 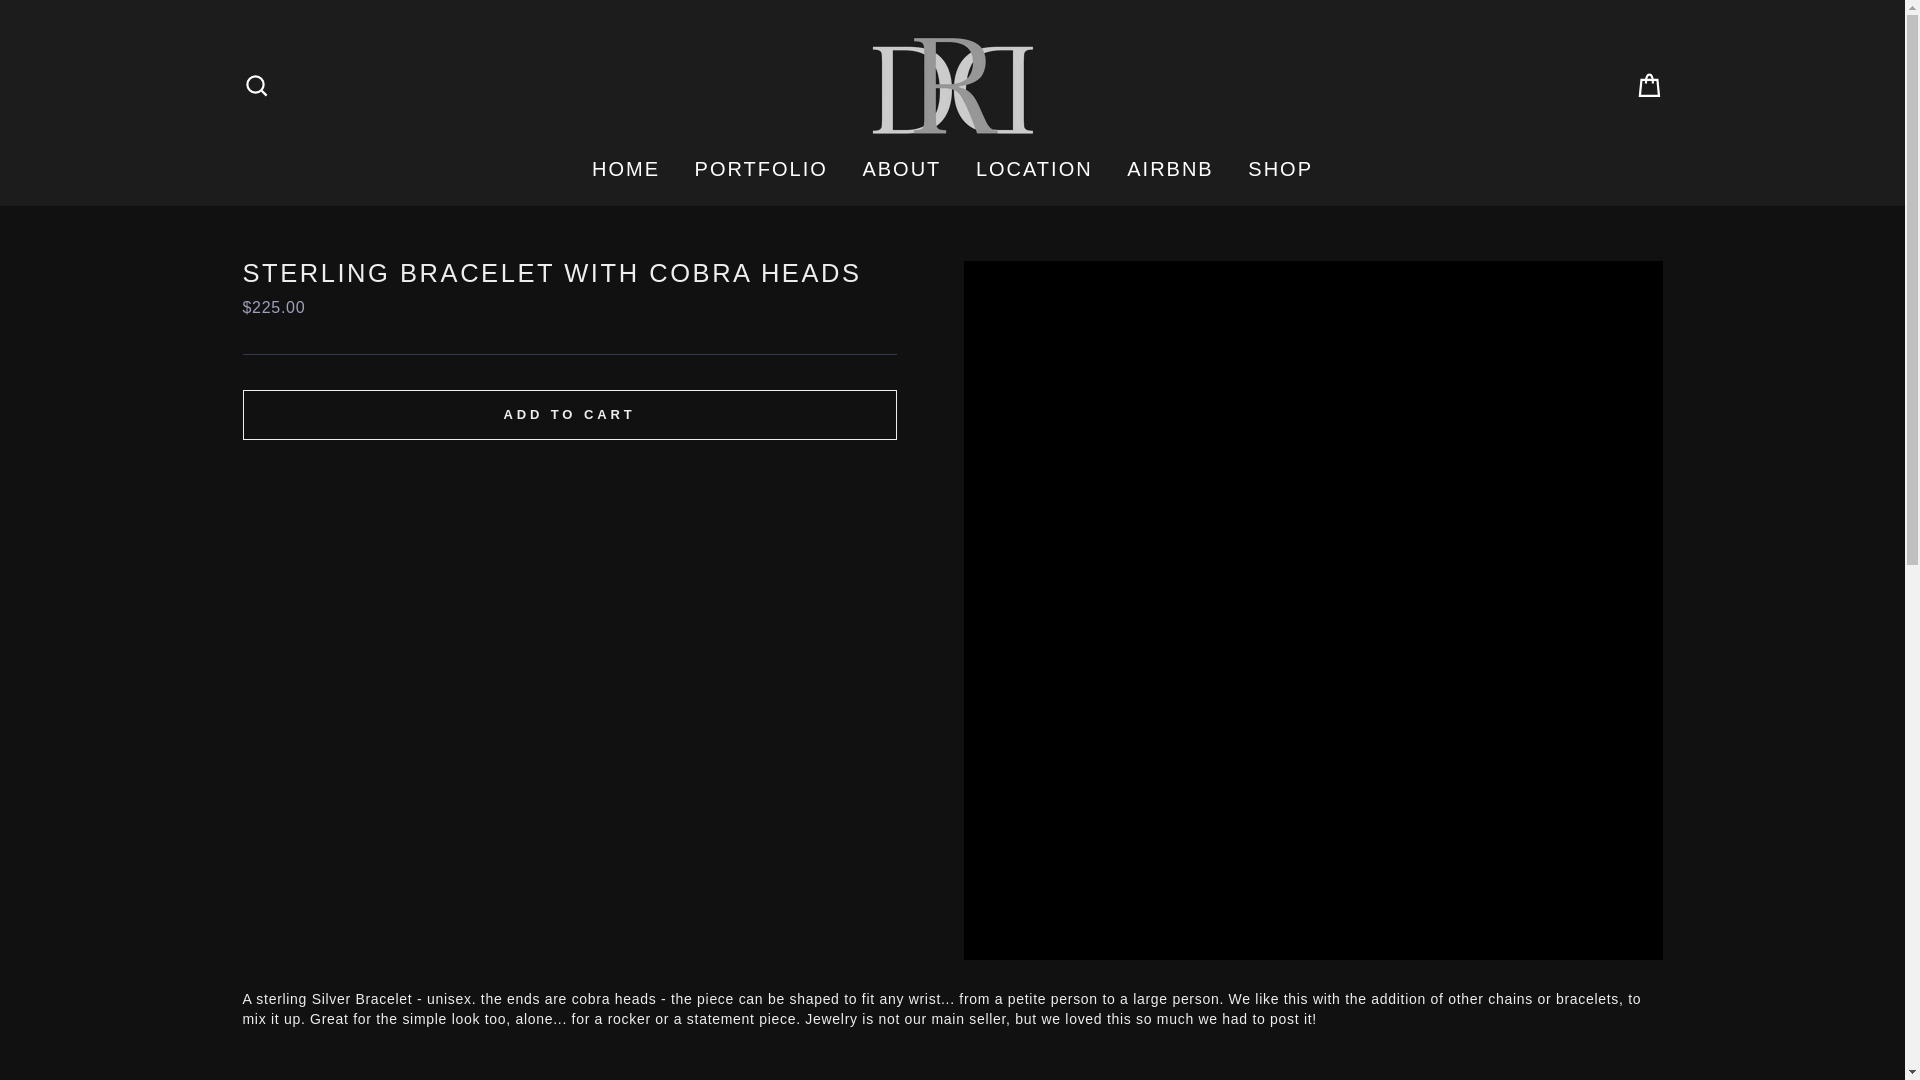 I want to click on CART, so click(x=1648, y=84).